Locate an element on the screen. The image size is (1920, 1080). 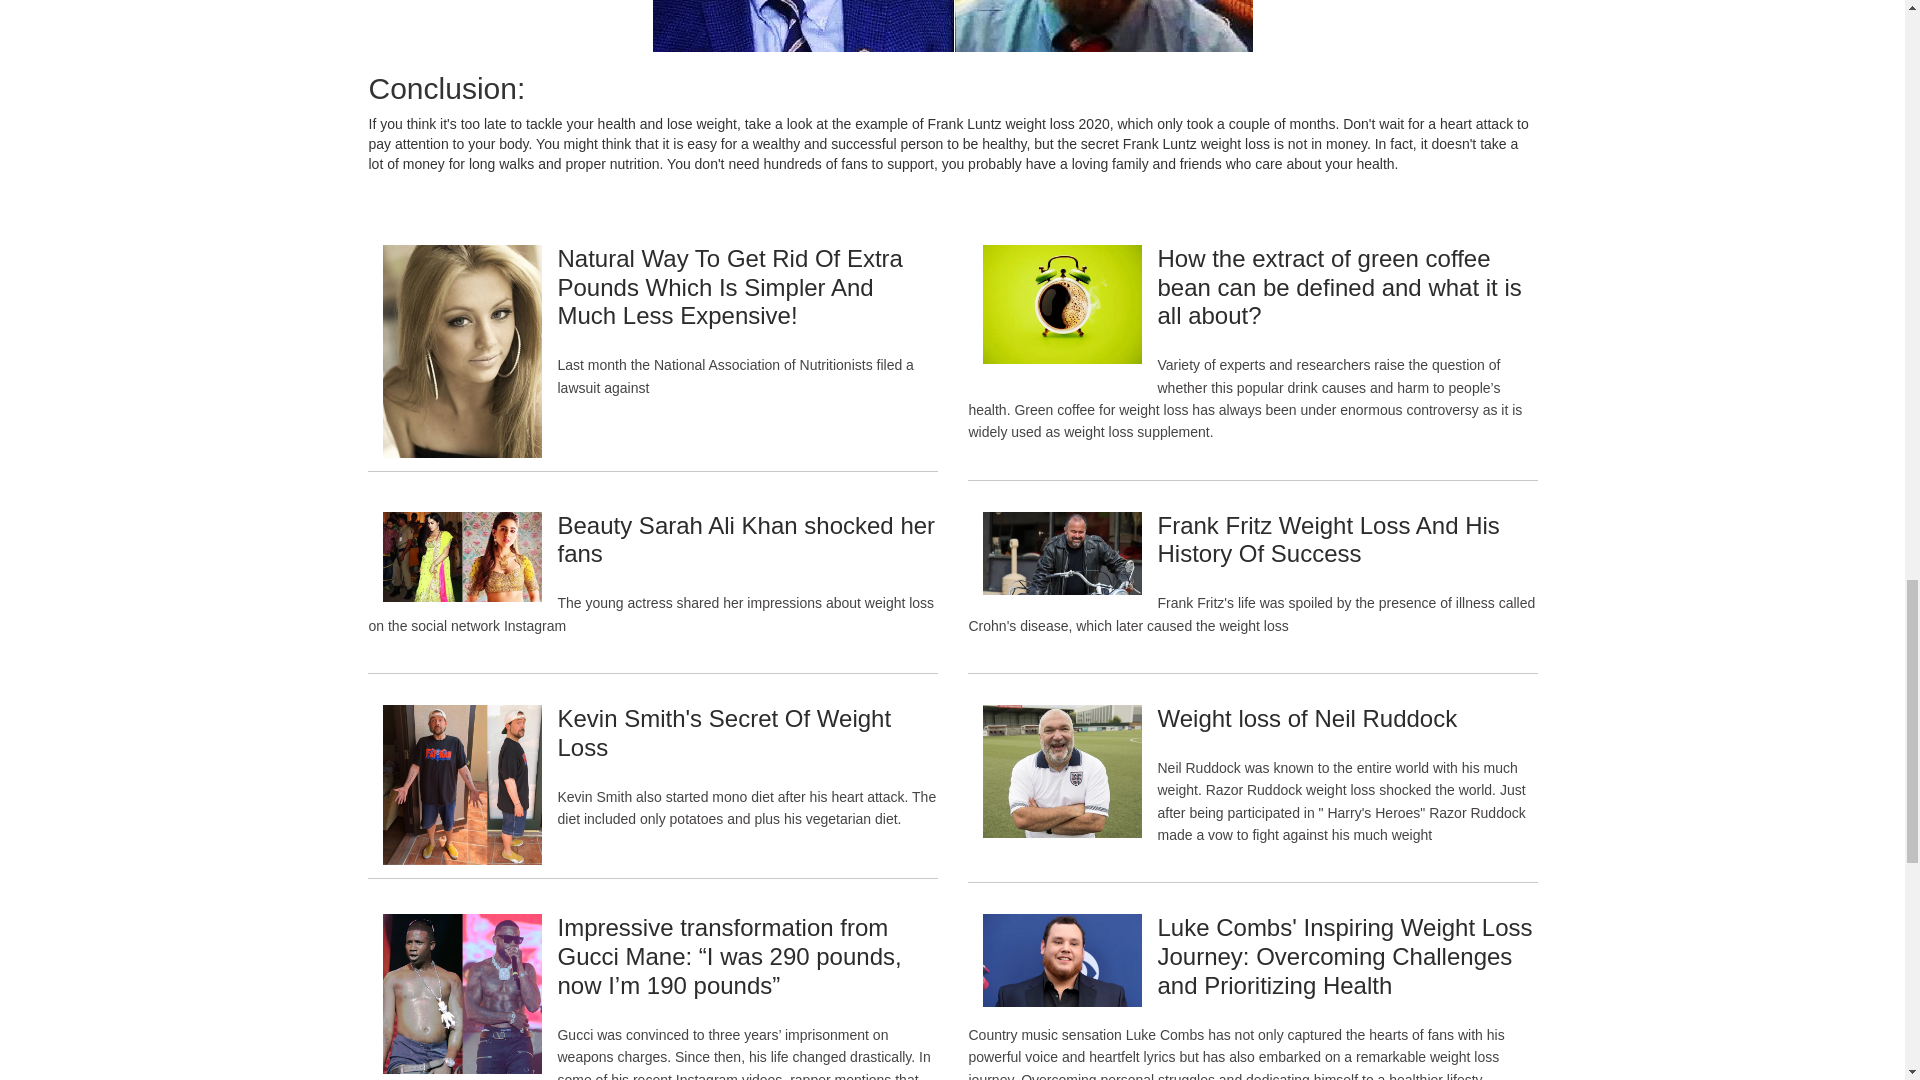
Kevin Smith's Secret Of Weight Loss is located at coordinates (723, 733).